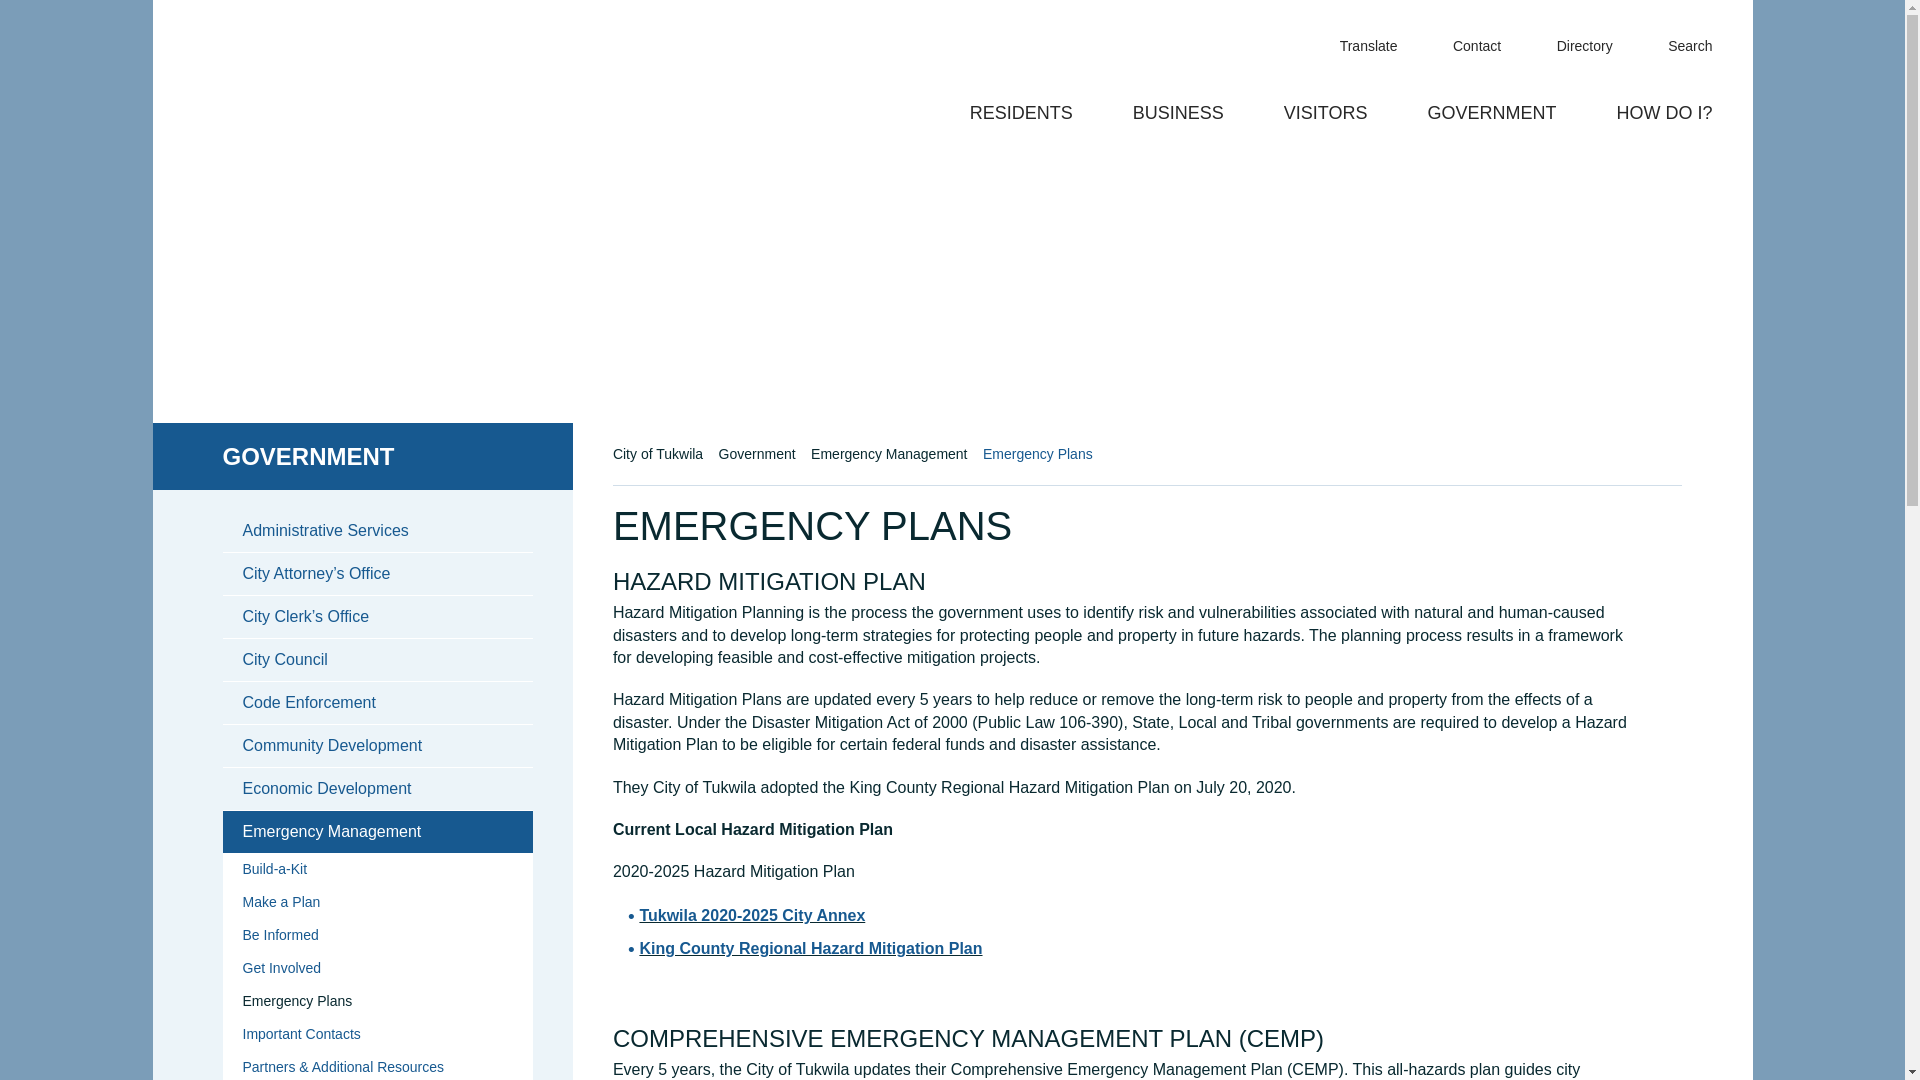  What do you see at coordinates (336, 73) in the screenshot?
I see `City of Tukwila` at bounding box center [336, 73].